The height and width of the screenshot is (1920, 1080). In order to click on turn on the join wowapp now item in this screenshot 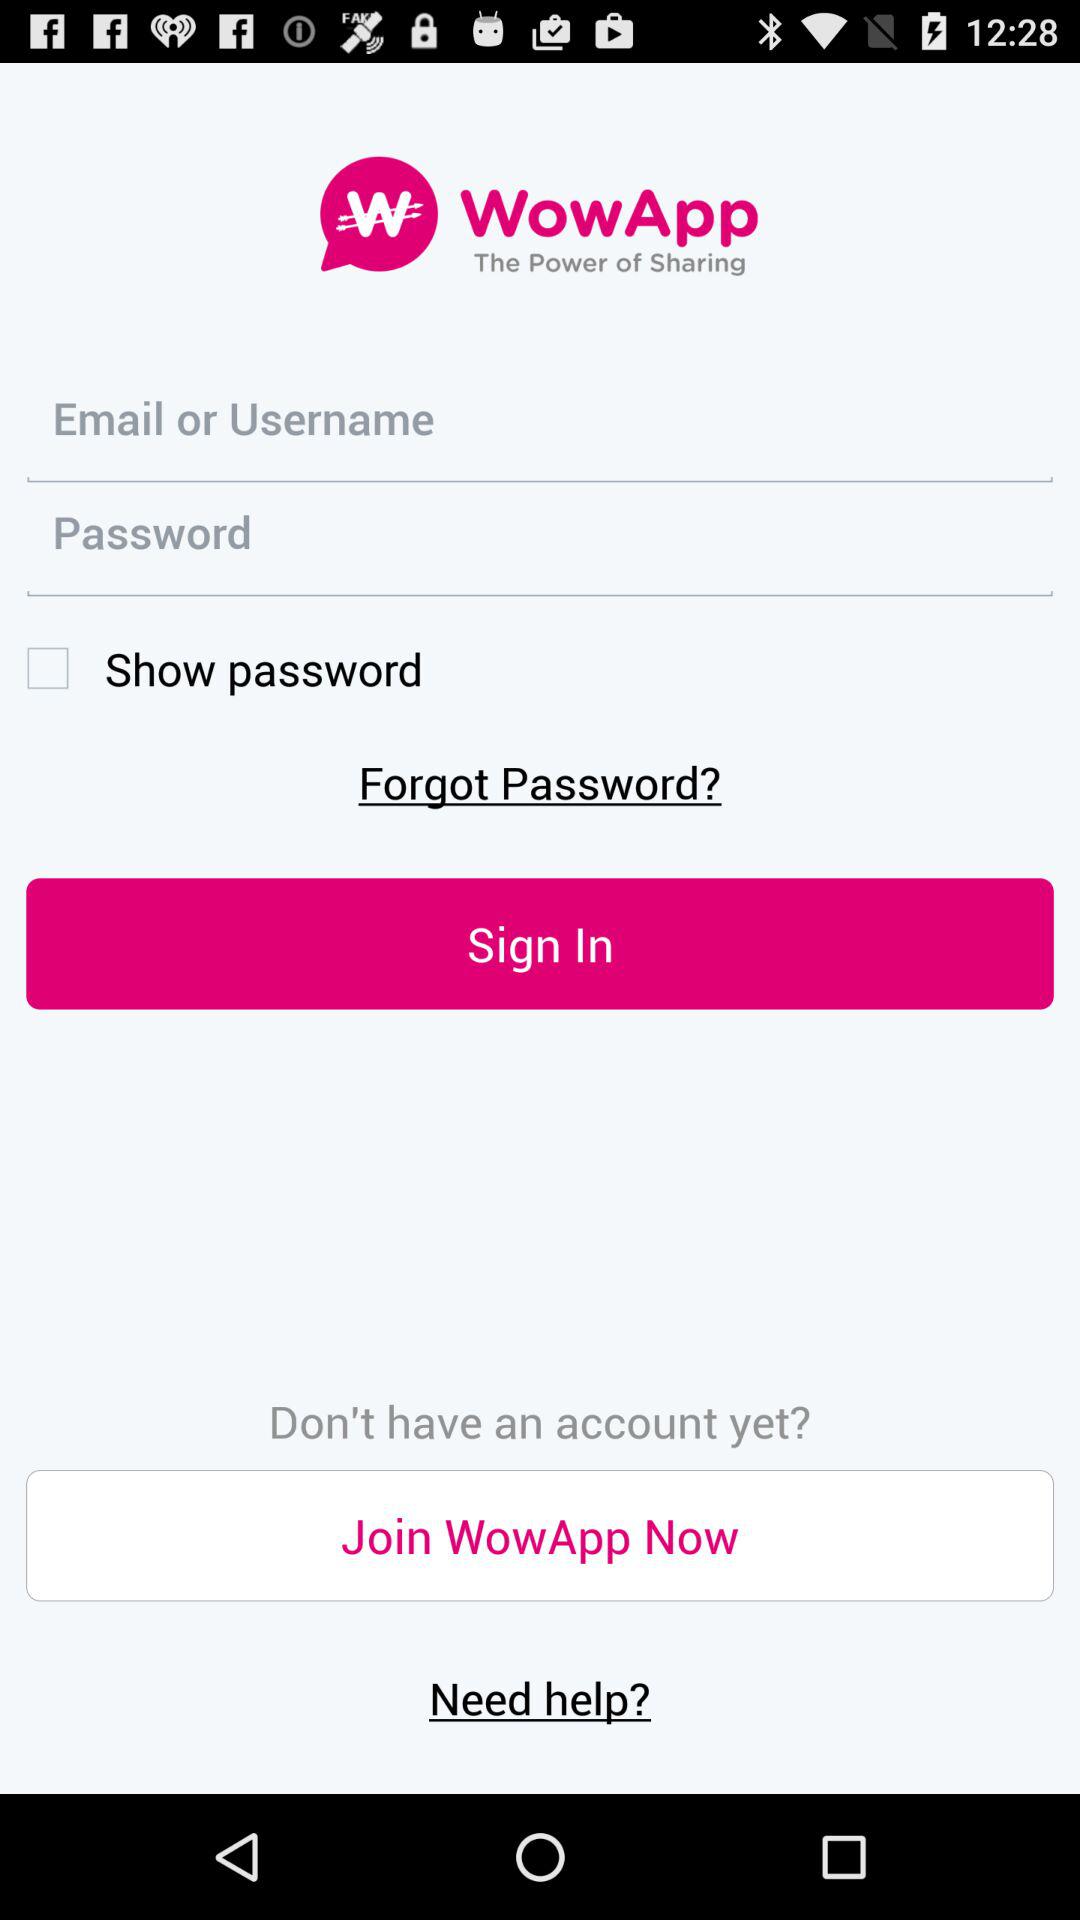, I will do `click(540, 1536)`.